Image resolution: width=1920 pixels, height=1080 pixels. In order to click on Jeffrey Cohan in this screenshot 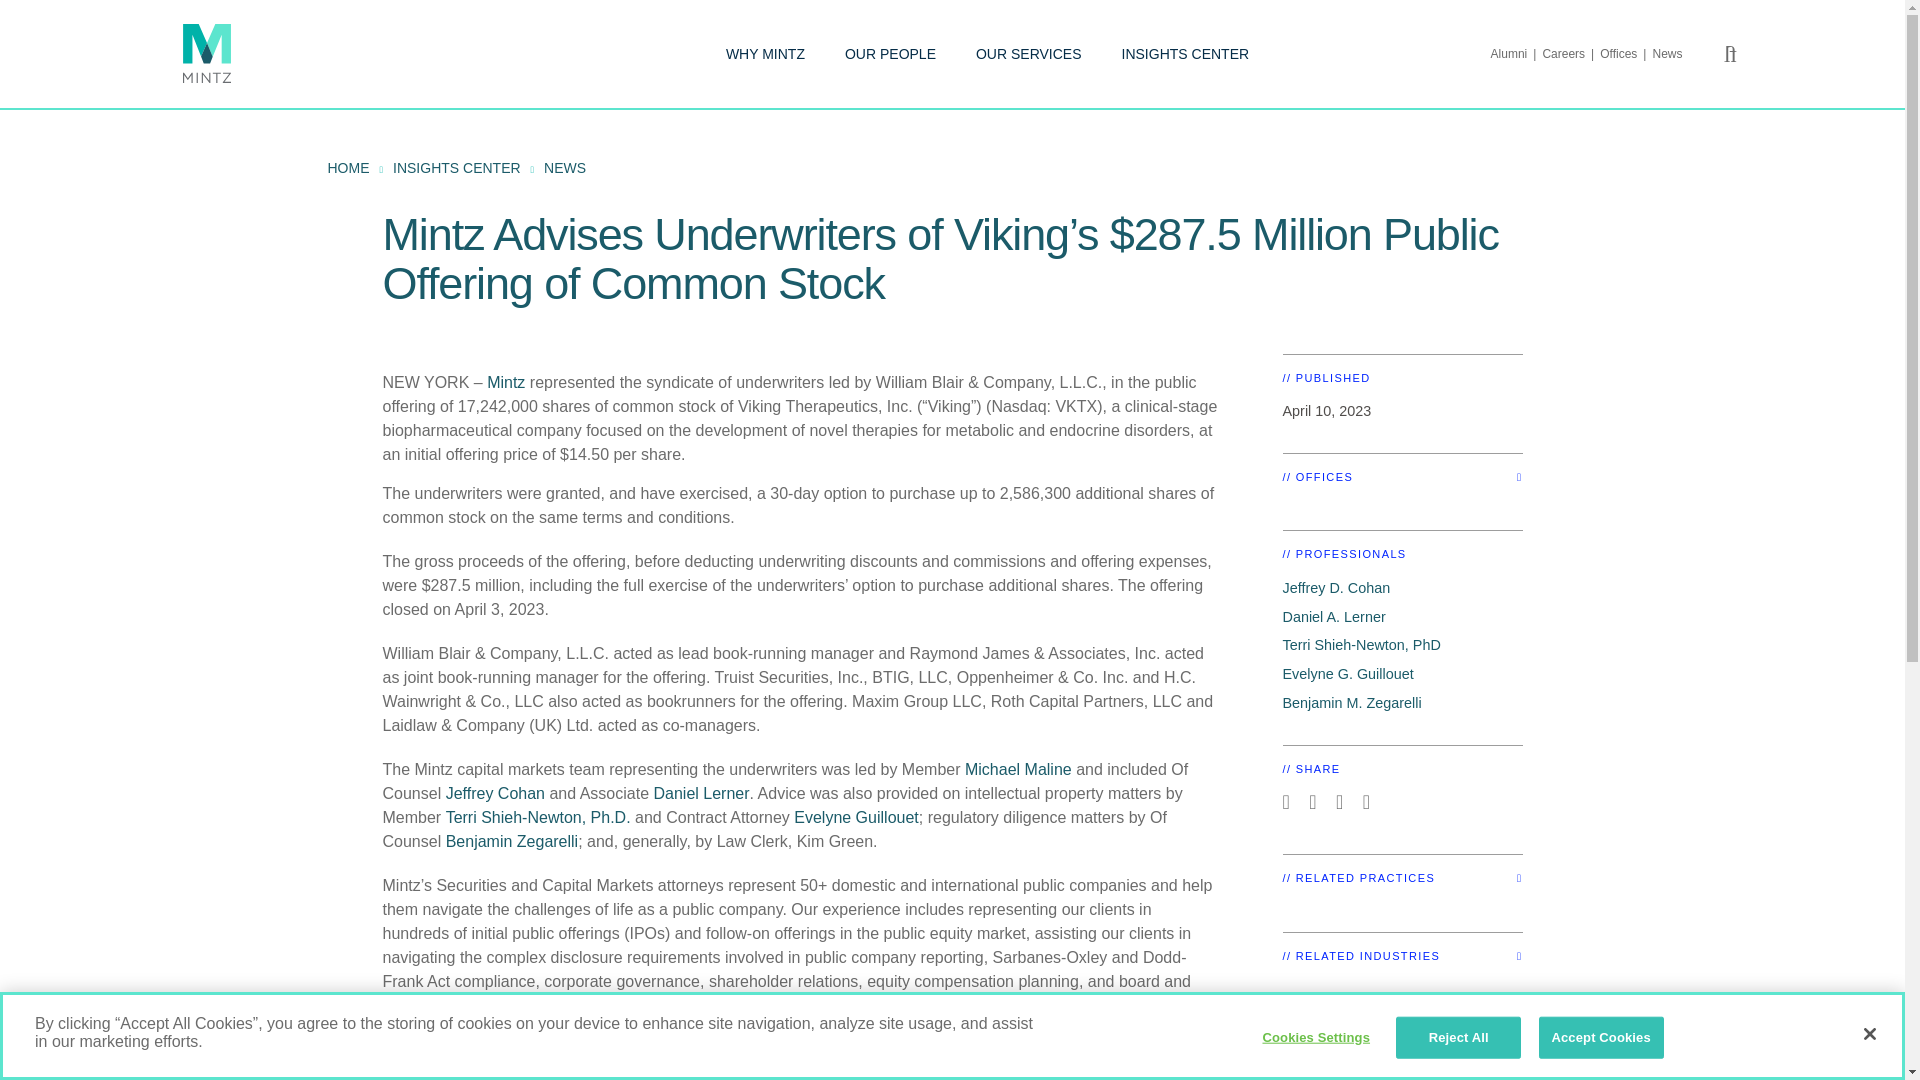, I will do `click(495, 794)`.